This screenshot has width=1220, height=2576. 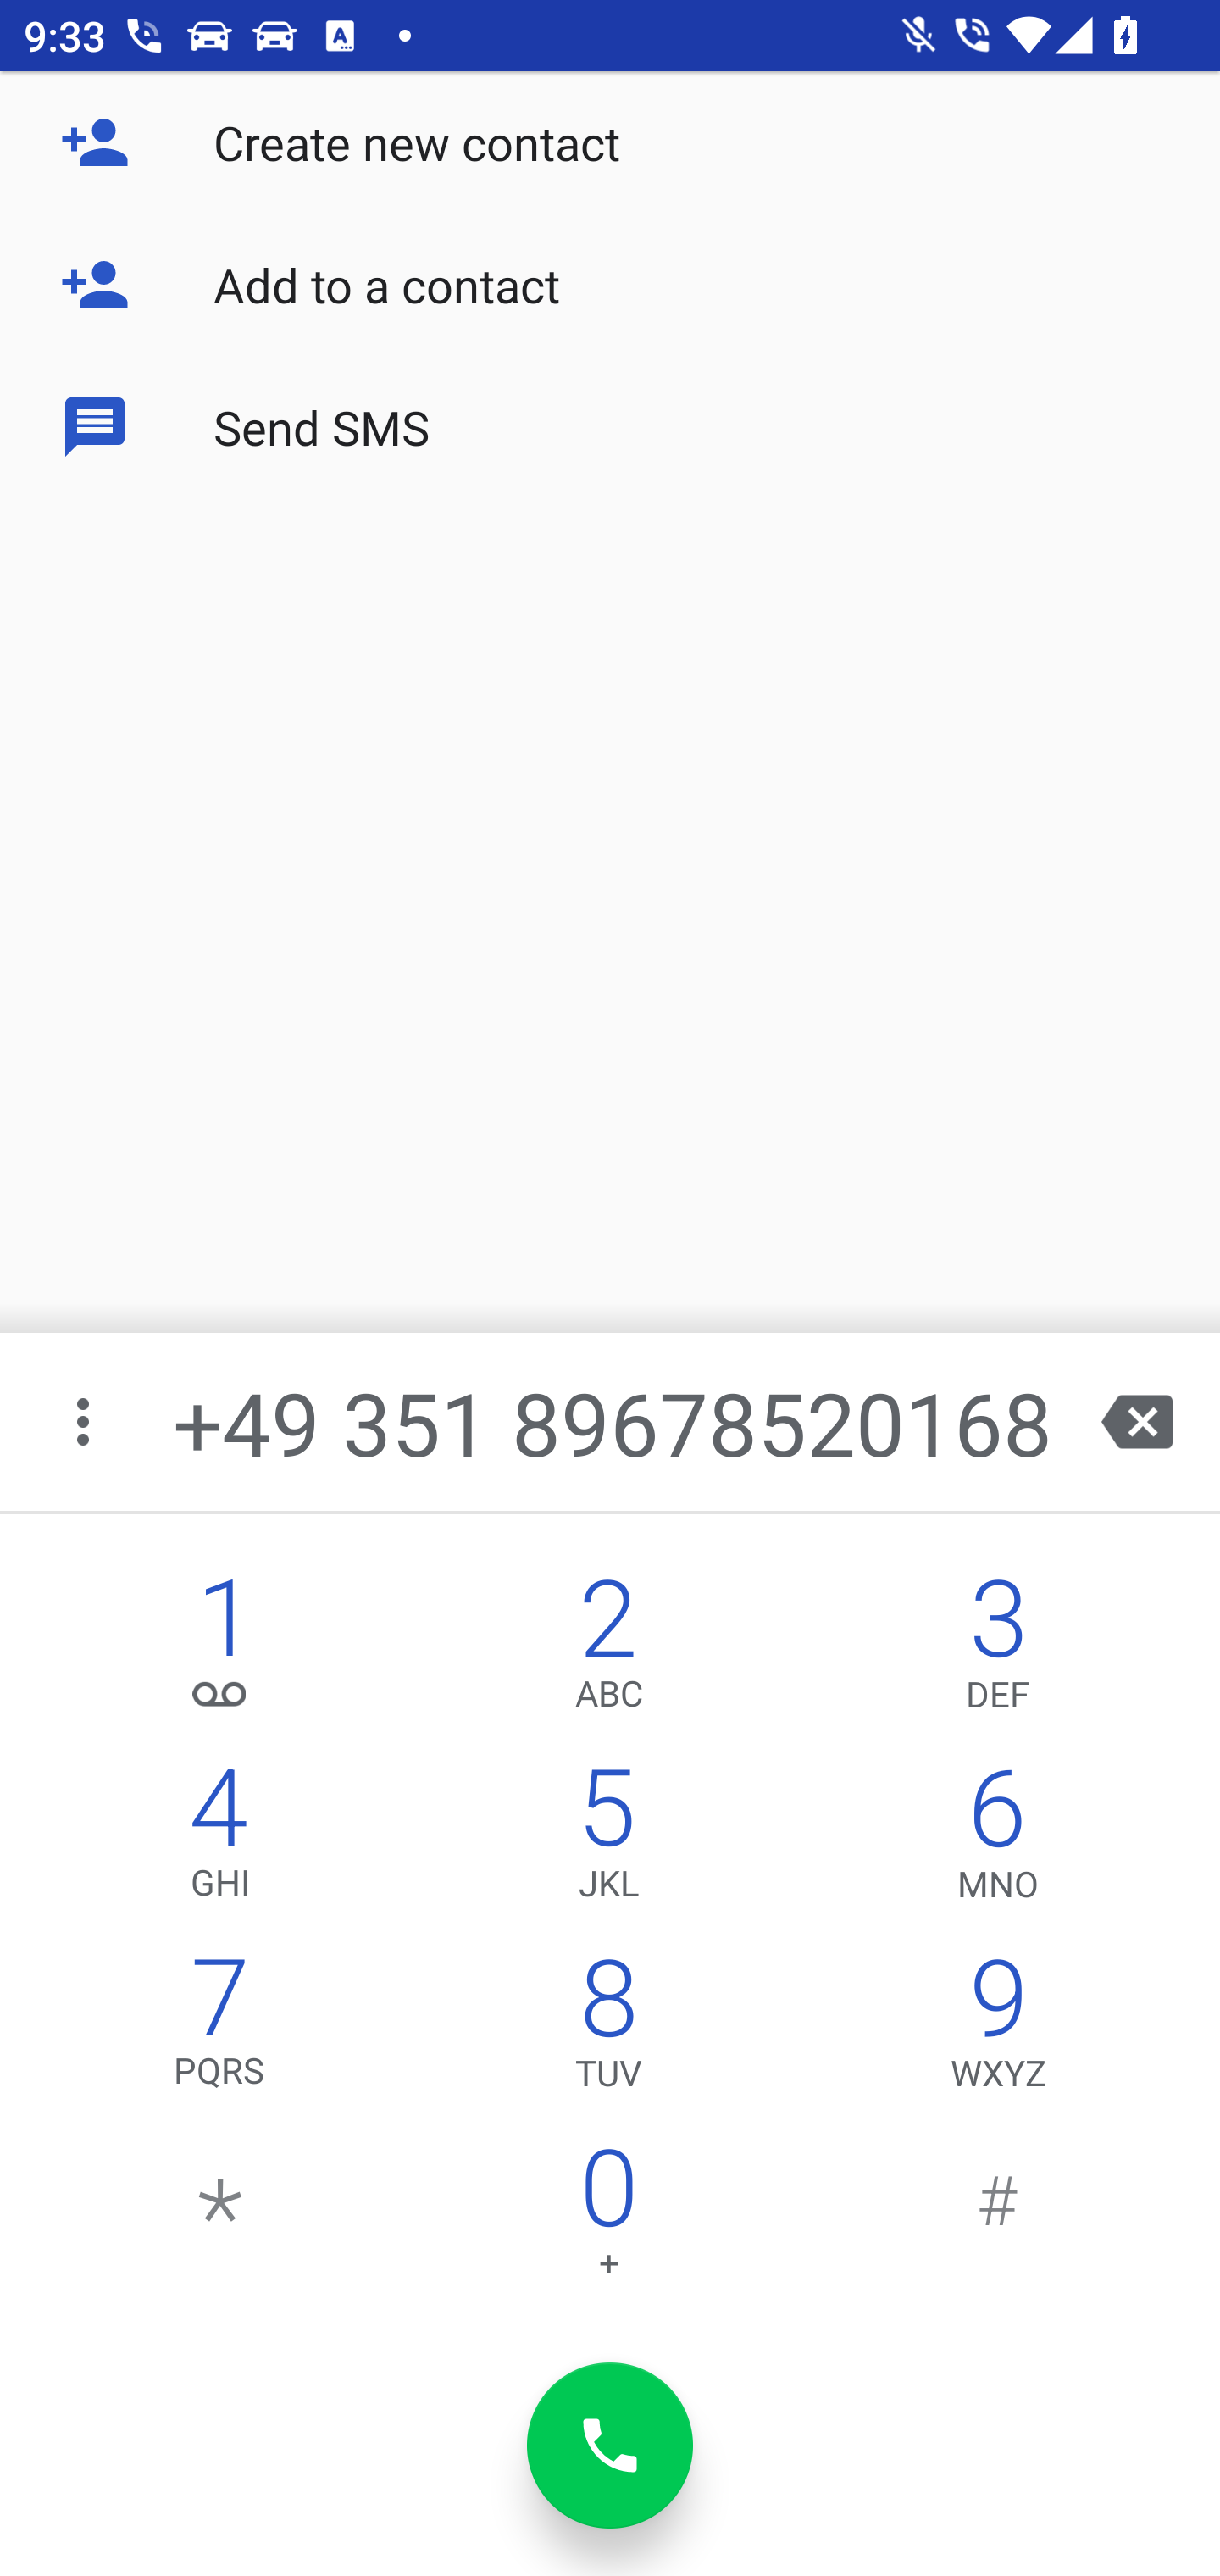 What do you see at coordinates (608, 1840) in the screenshot?
I see `5,JKL 5 JKL` at bounding box center [608, 1840].